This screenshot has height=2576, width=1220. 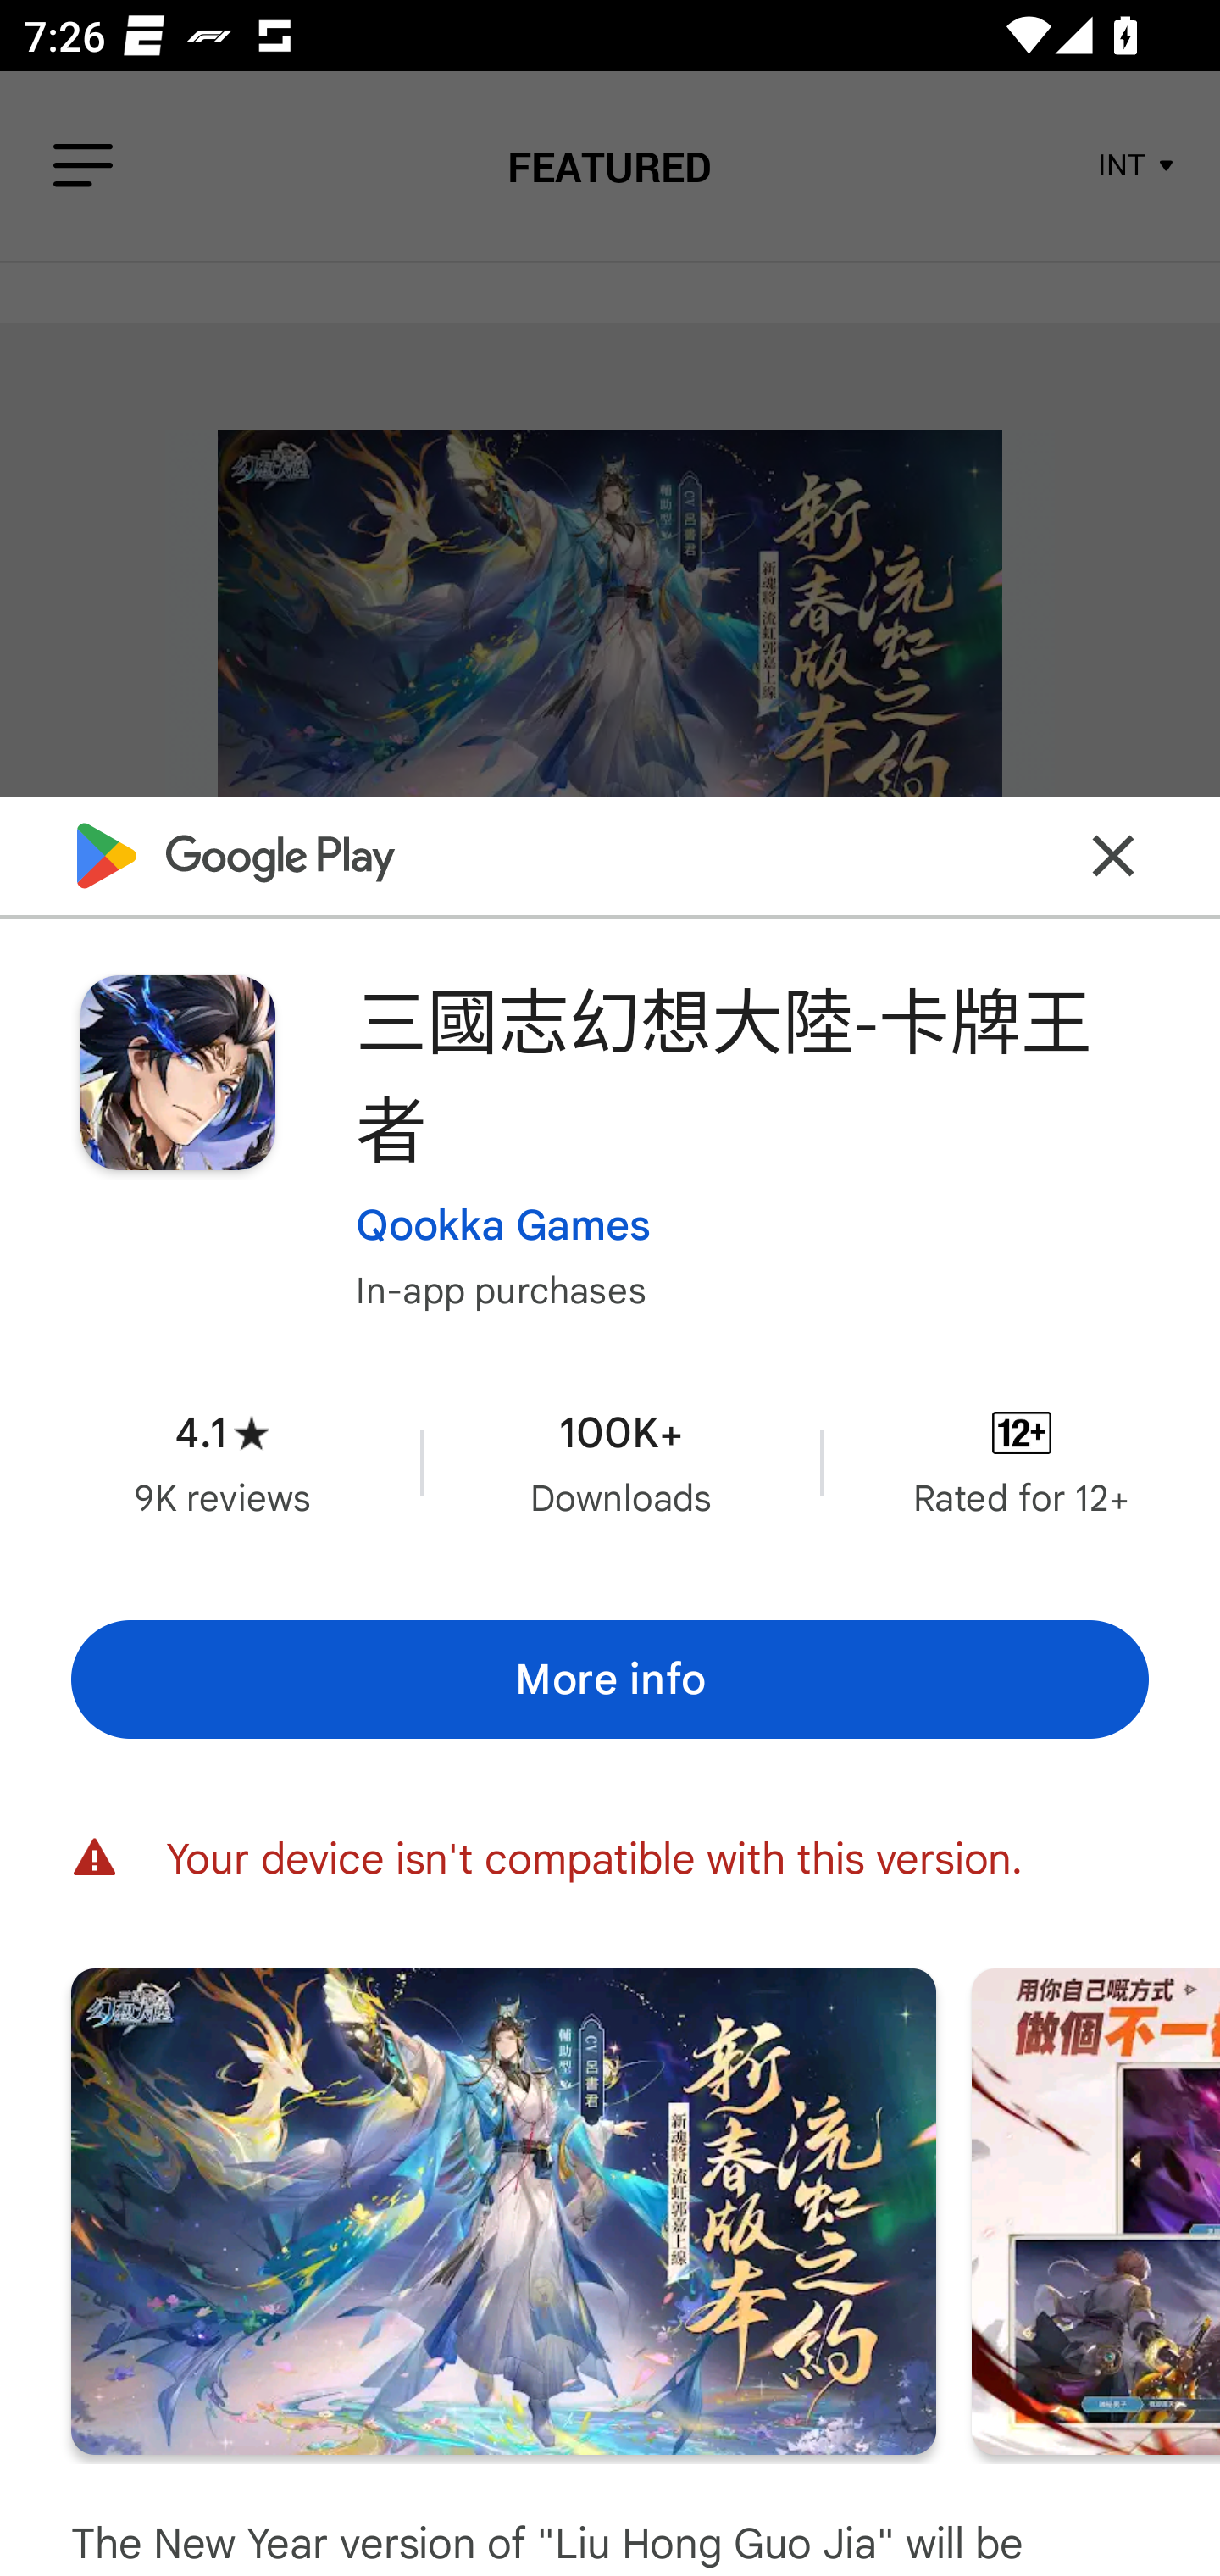 What do you see at coordinates (1113, 855) in the screenshot?
I see `Close` at bounding box center [1113, 855].